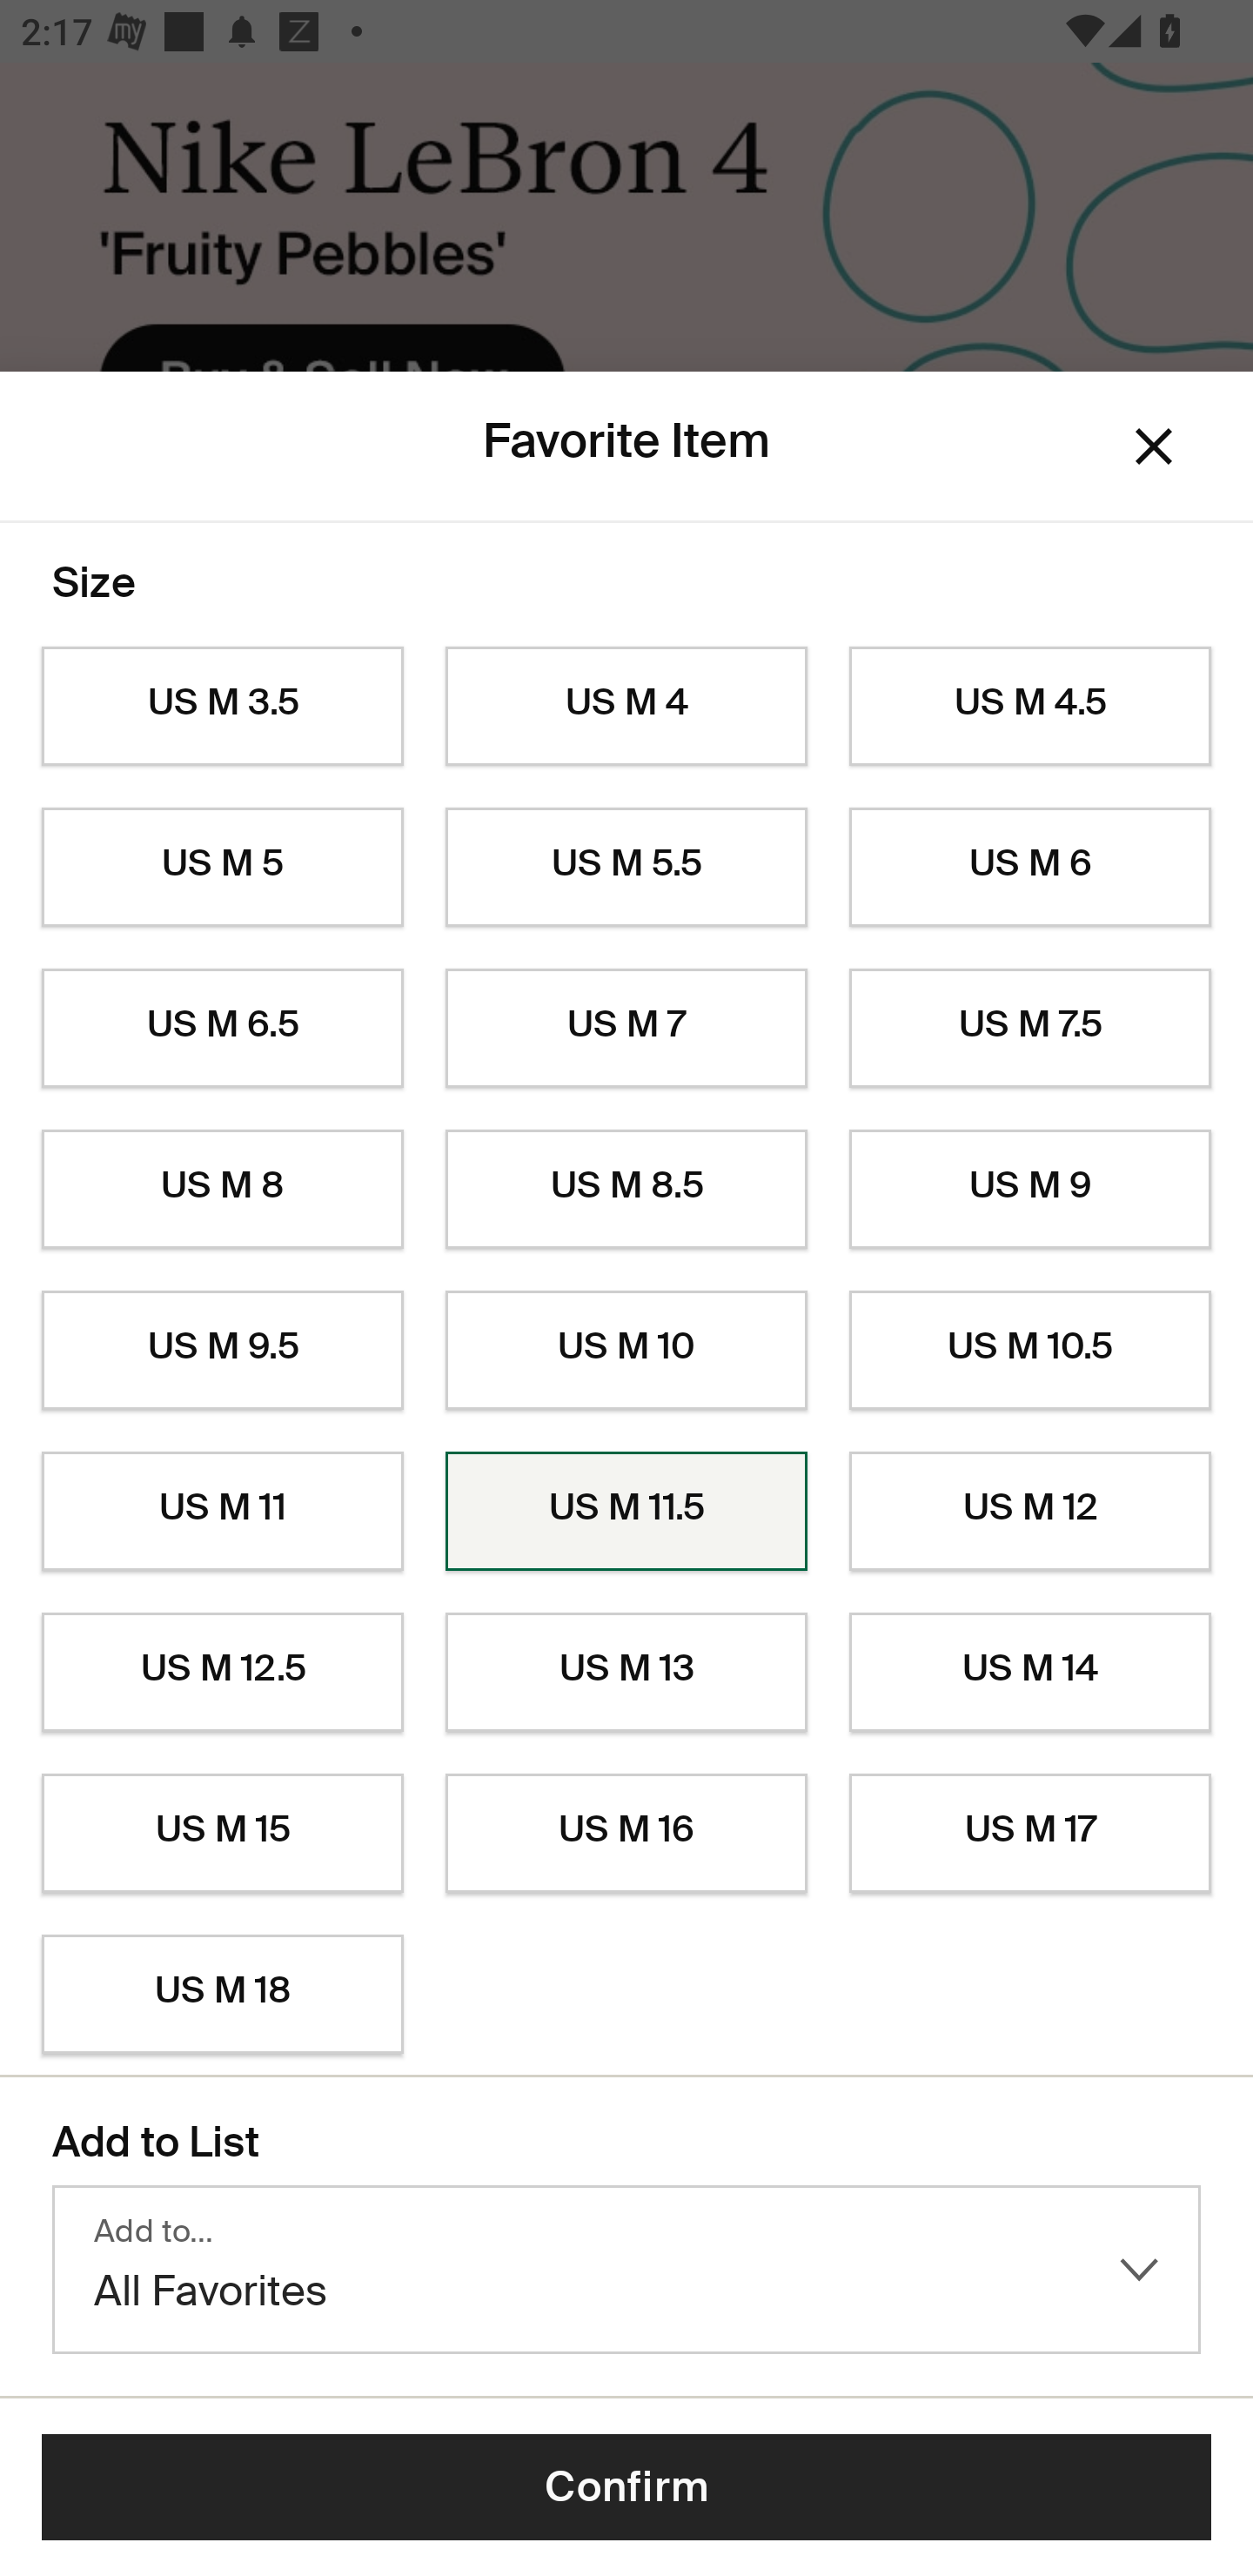  Describe the element at coordinates (626, 867) in the screenshot. I see `US M 5.5` at that location.